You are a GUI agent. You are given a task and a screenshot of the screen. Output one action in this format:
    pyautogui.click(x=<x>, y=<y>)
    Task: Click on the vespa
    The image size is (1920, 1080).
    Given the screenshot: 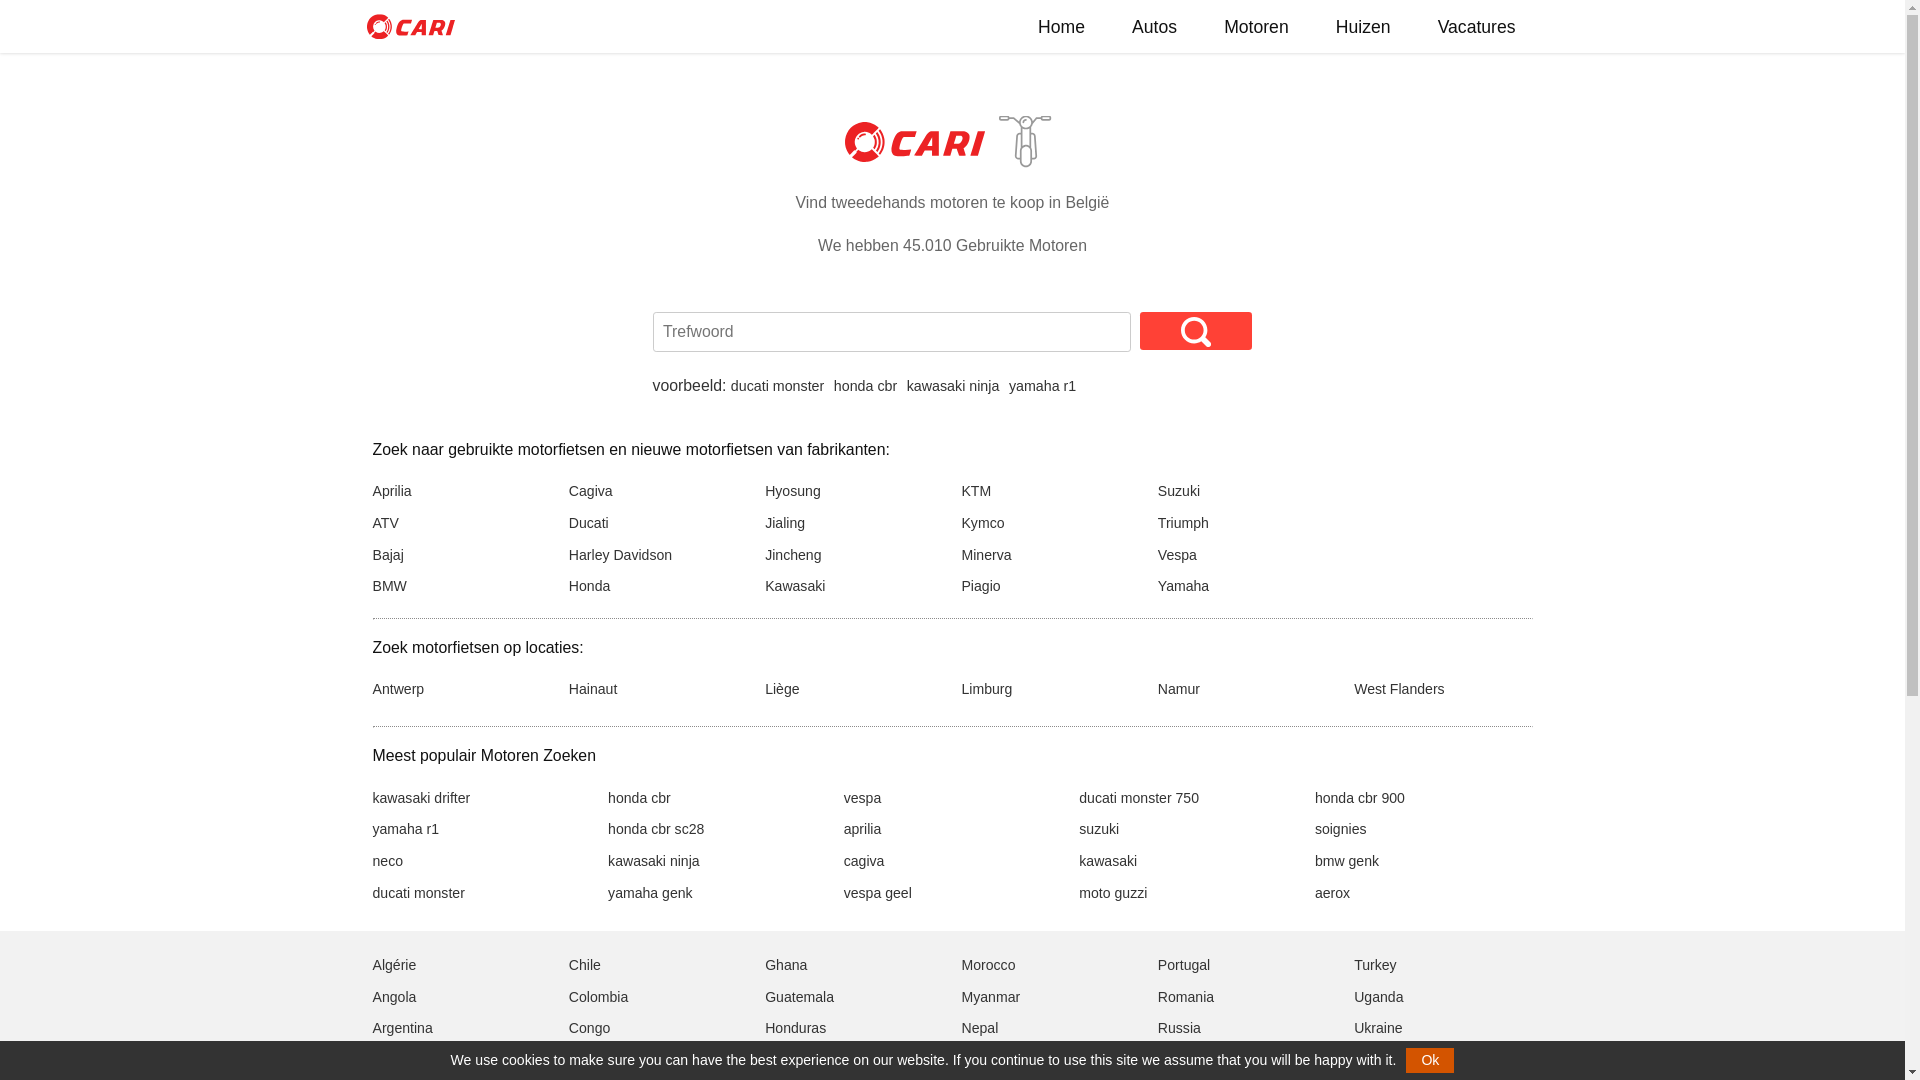 What is the action you would take?
    pyautogui.click(x=863, y=798)
    